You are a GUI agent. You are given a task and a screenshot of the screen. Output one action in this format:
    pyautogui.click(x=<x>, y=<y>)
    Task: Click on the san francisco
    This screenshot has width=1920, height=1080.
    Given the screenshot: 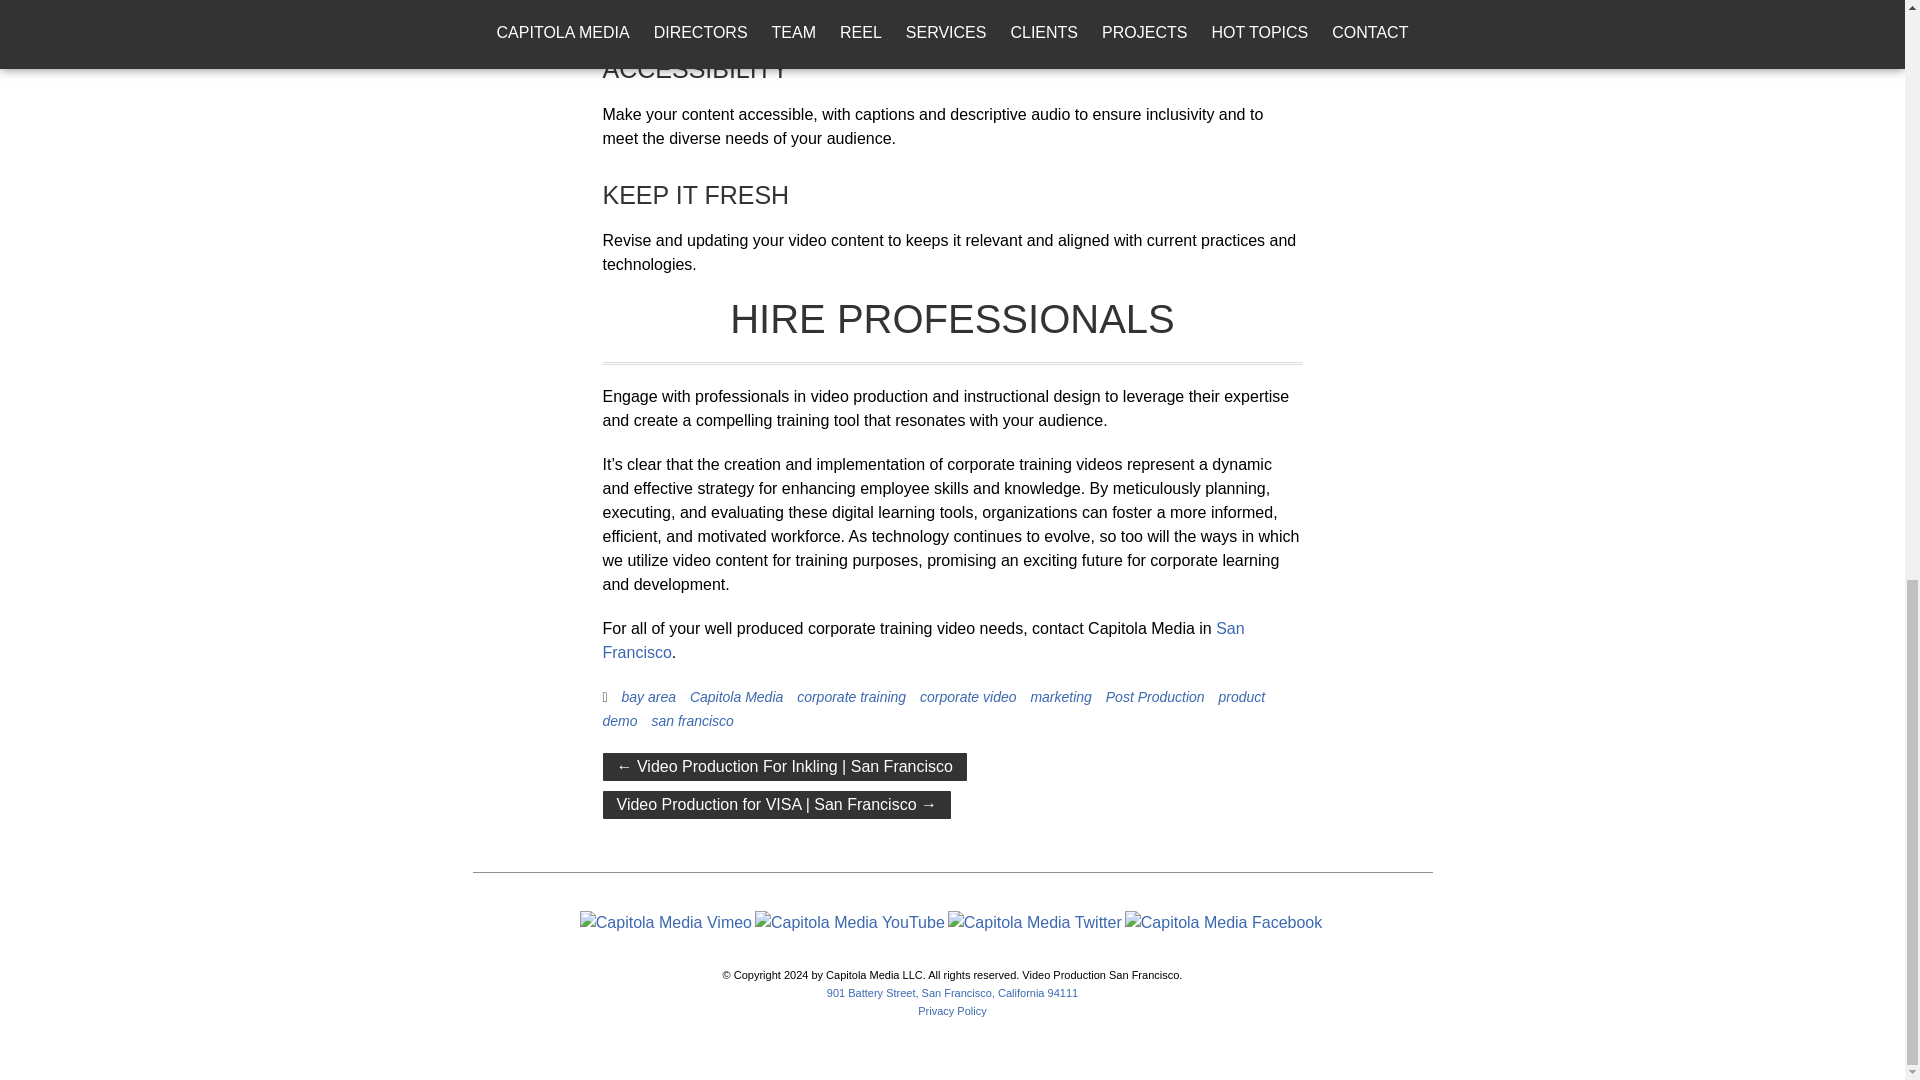 What is the action you would take?
    pyautogui.click(x=692, y=720)
    